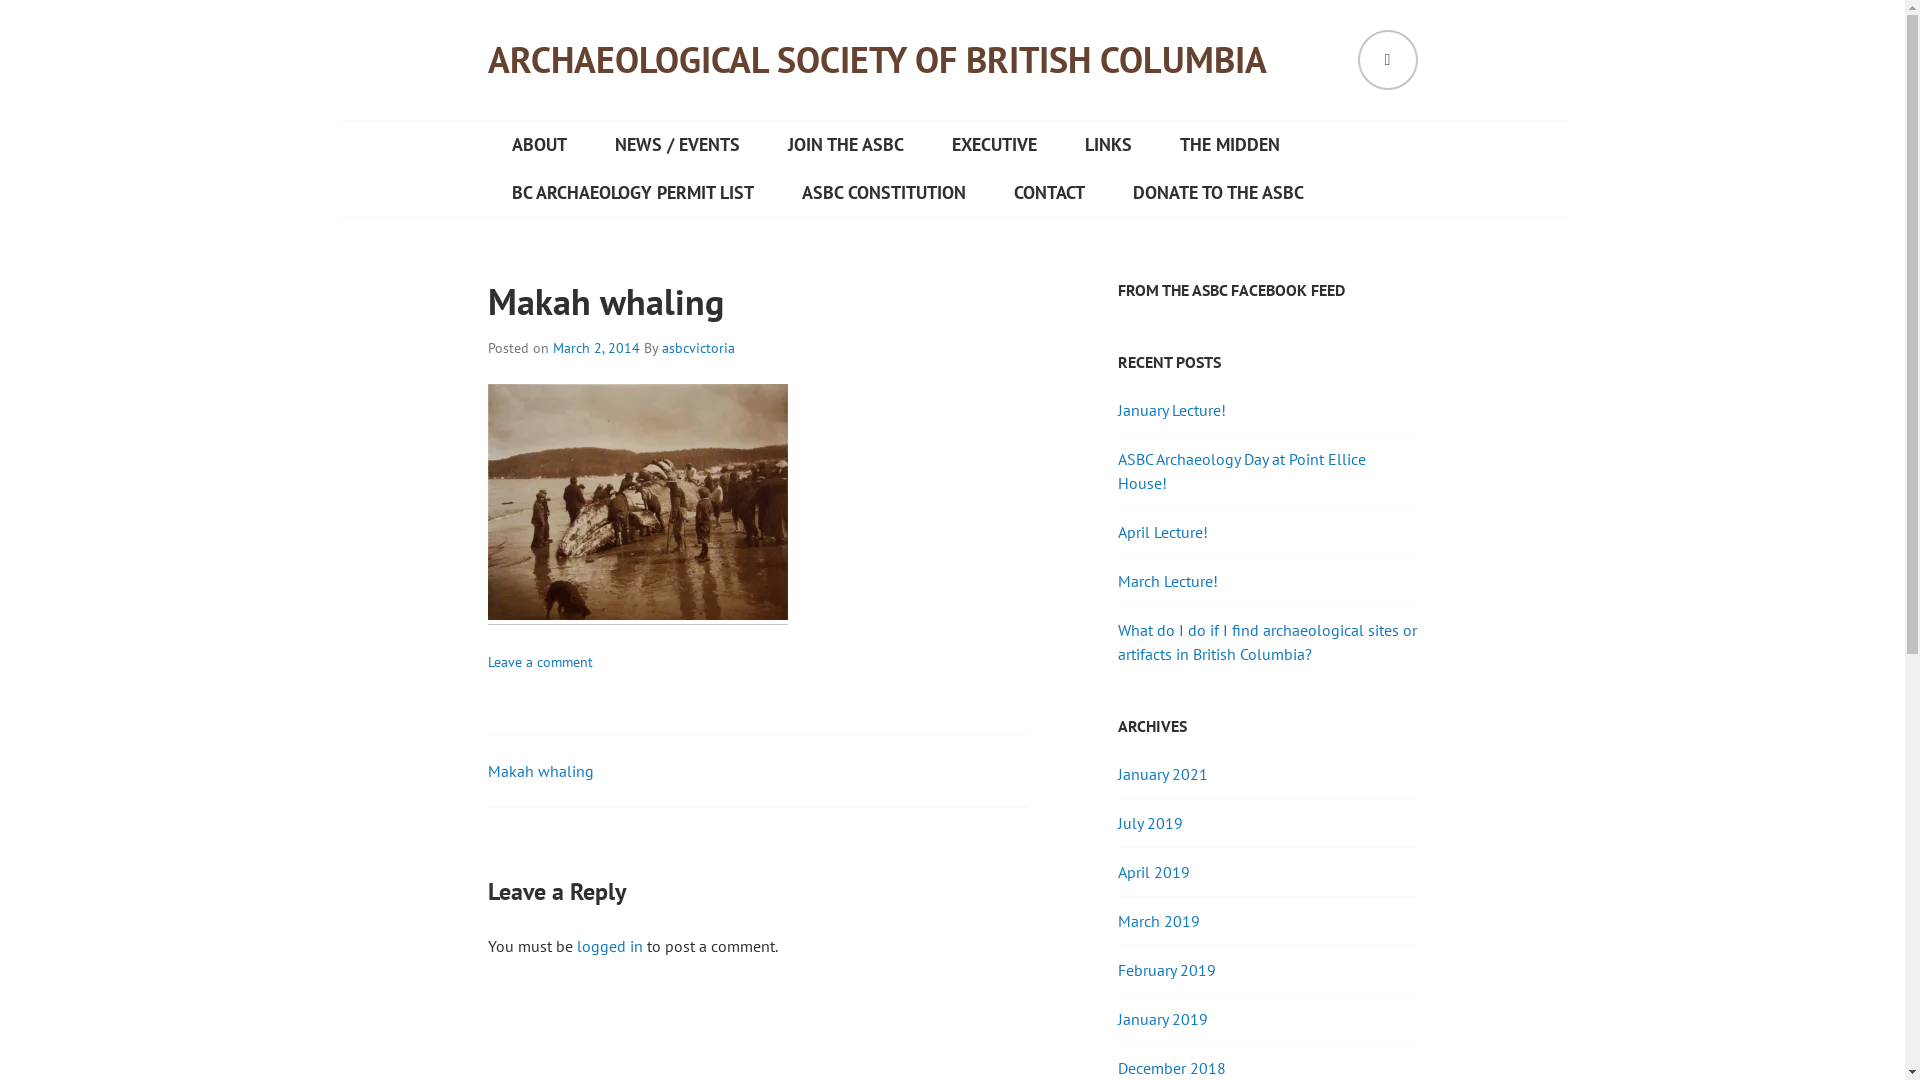 This screenshot has width=1920, height=1080. Describe the element at coordinates (846, 145) in the screenshot. I see `JOIN THE ASBC` at that location.